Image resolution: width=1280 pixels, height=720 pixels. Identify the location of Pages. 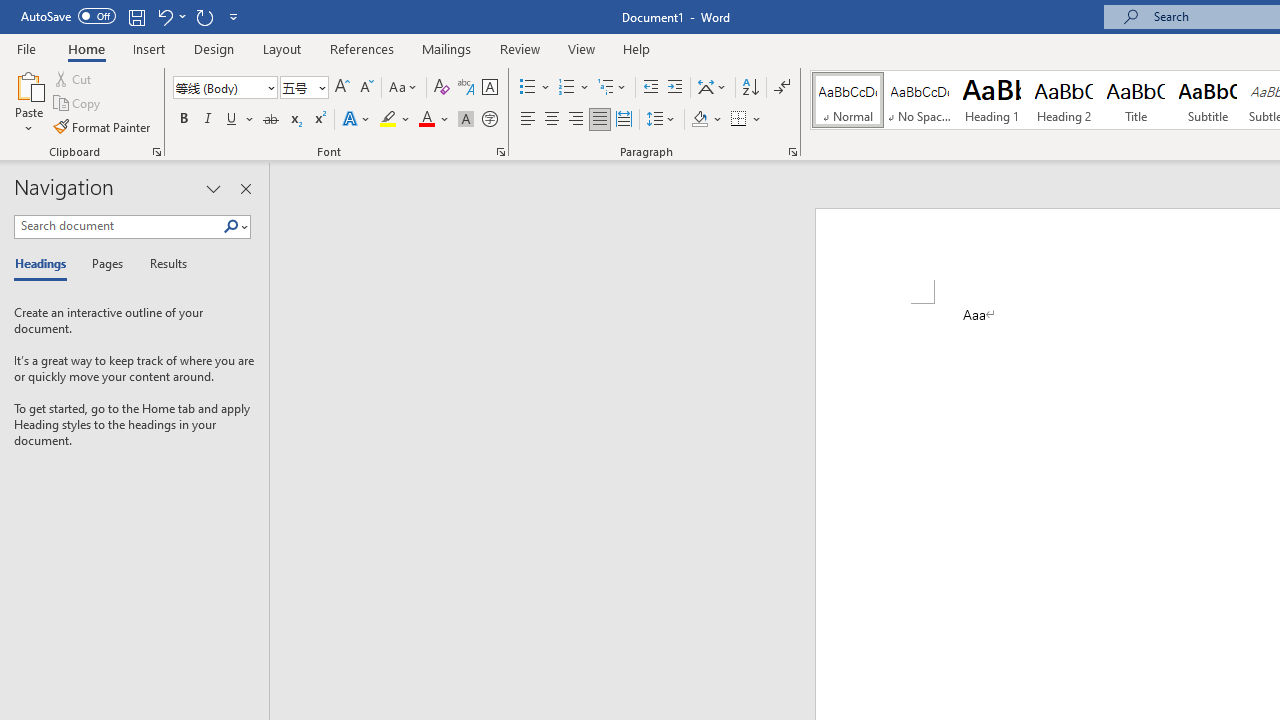
(105, 264).